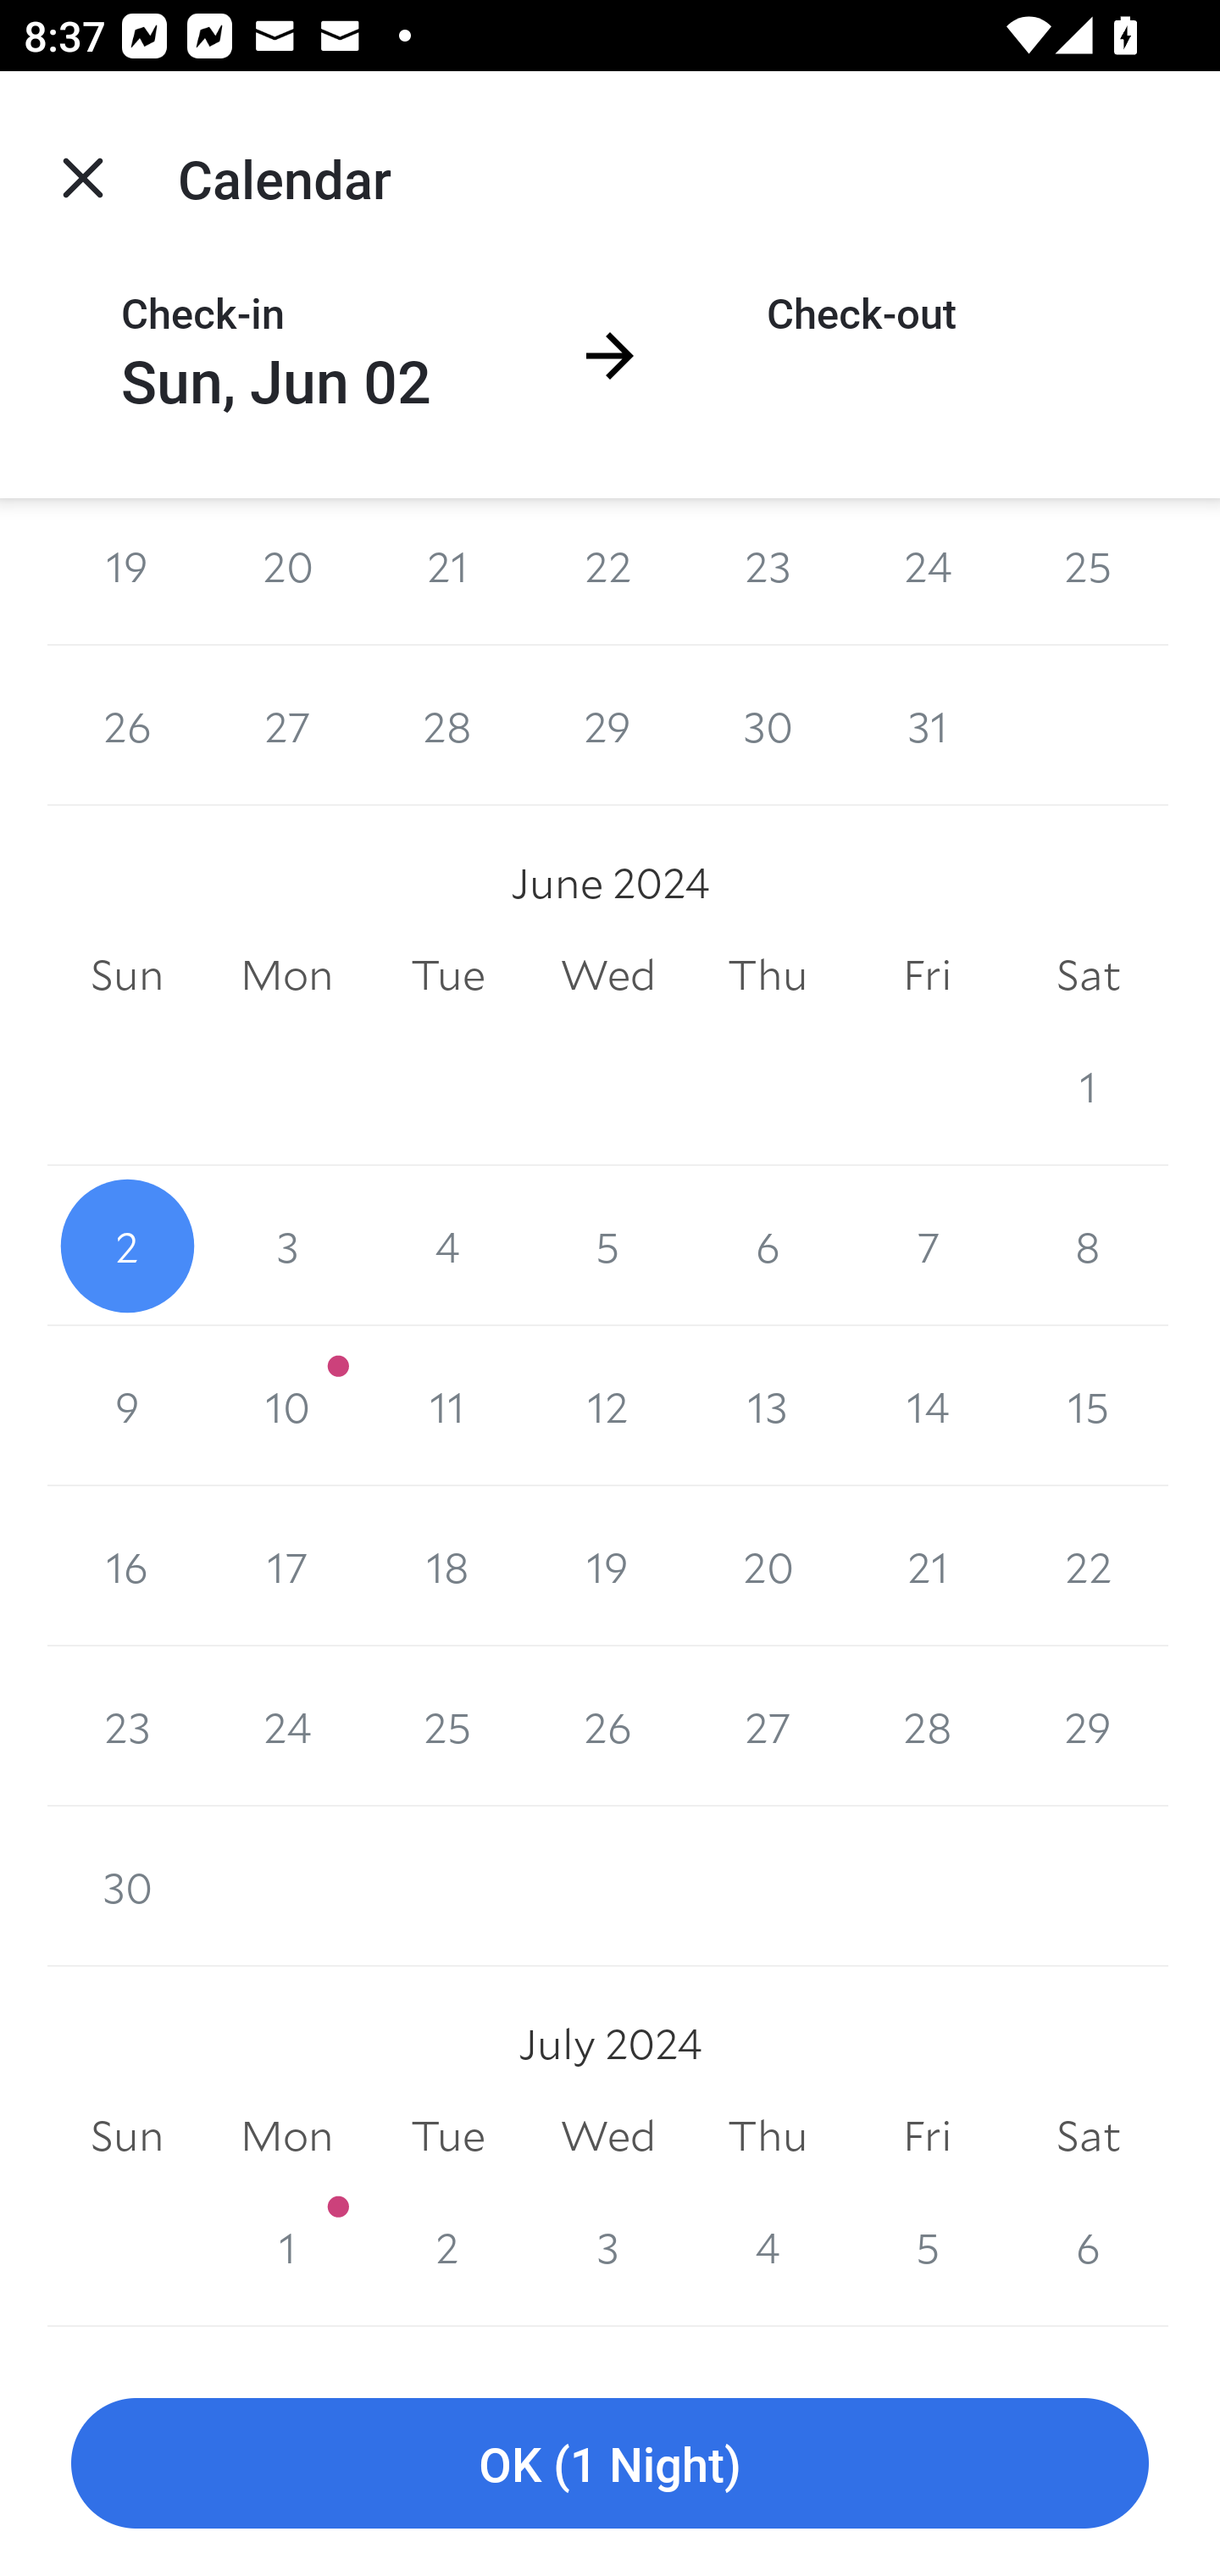 The image size is (1220, 2576). I want to click on Sun, so click(127, 2135).